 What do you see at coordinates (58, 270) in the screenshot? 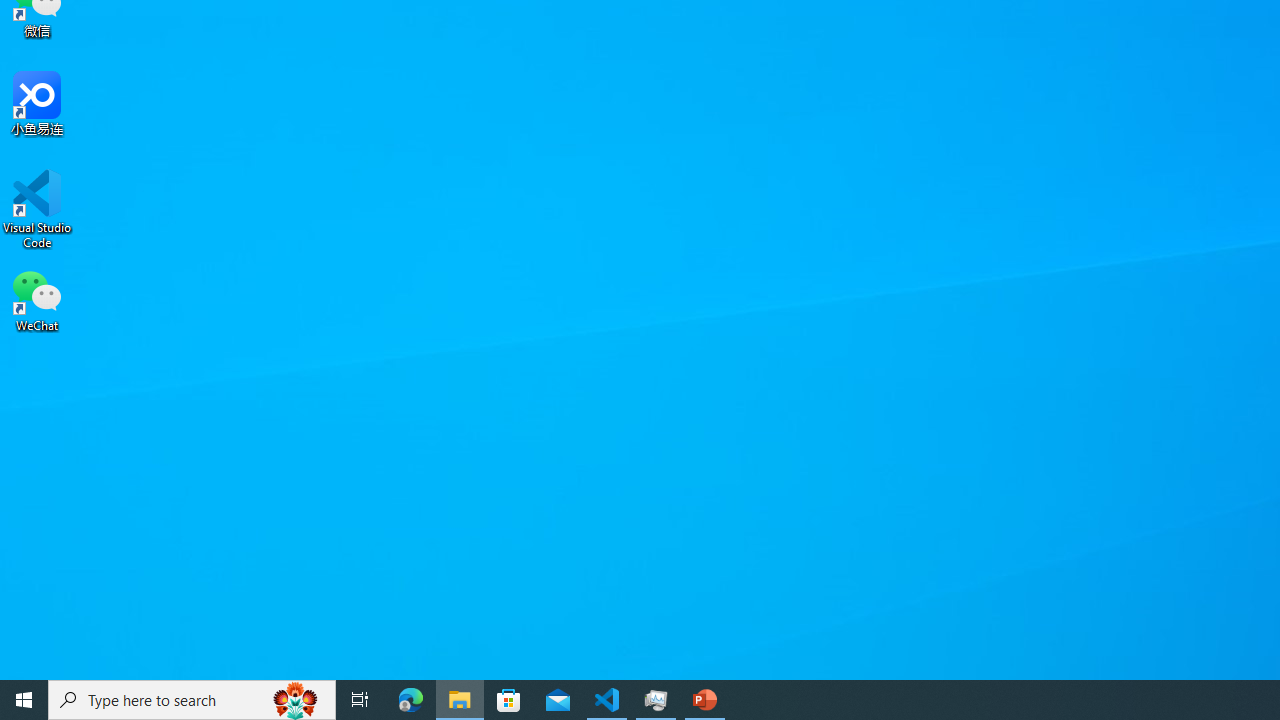
I see `VMware Workstation Pro` at bounding box center [58, 270].